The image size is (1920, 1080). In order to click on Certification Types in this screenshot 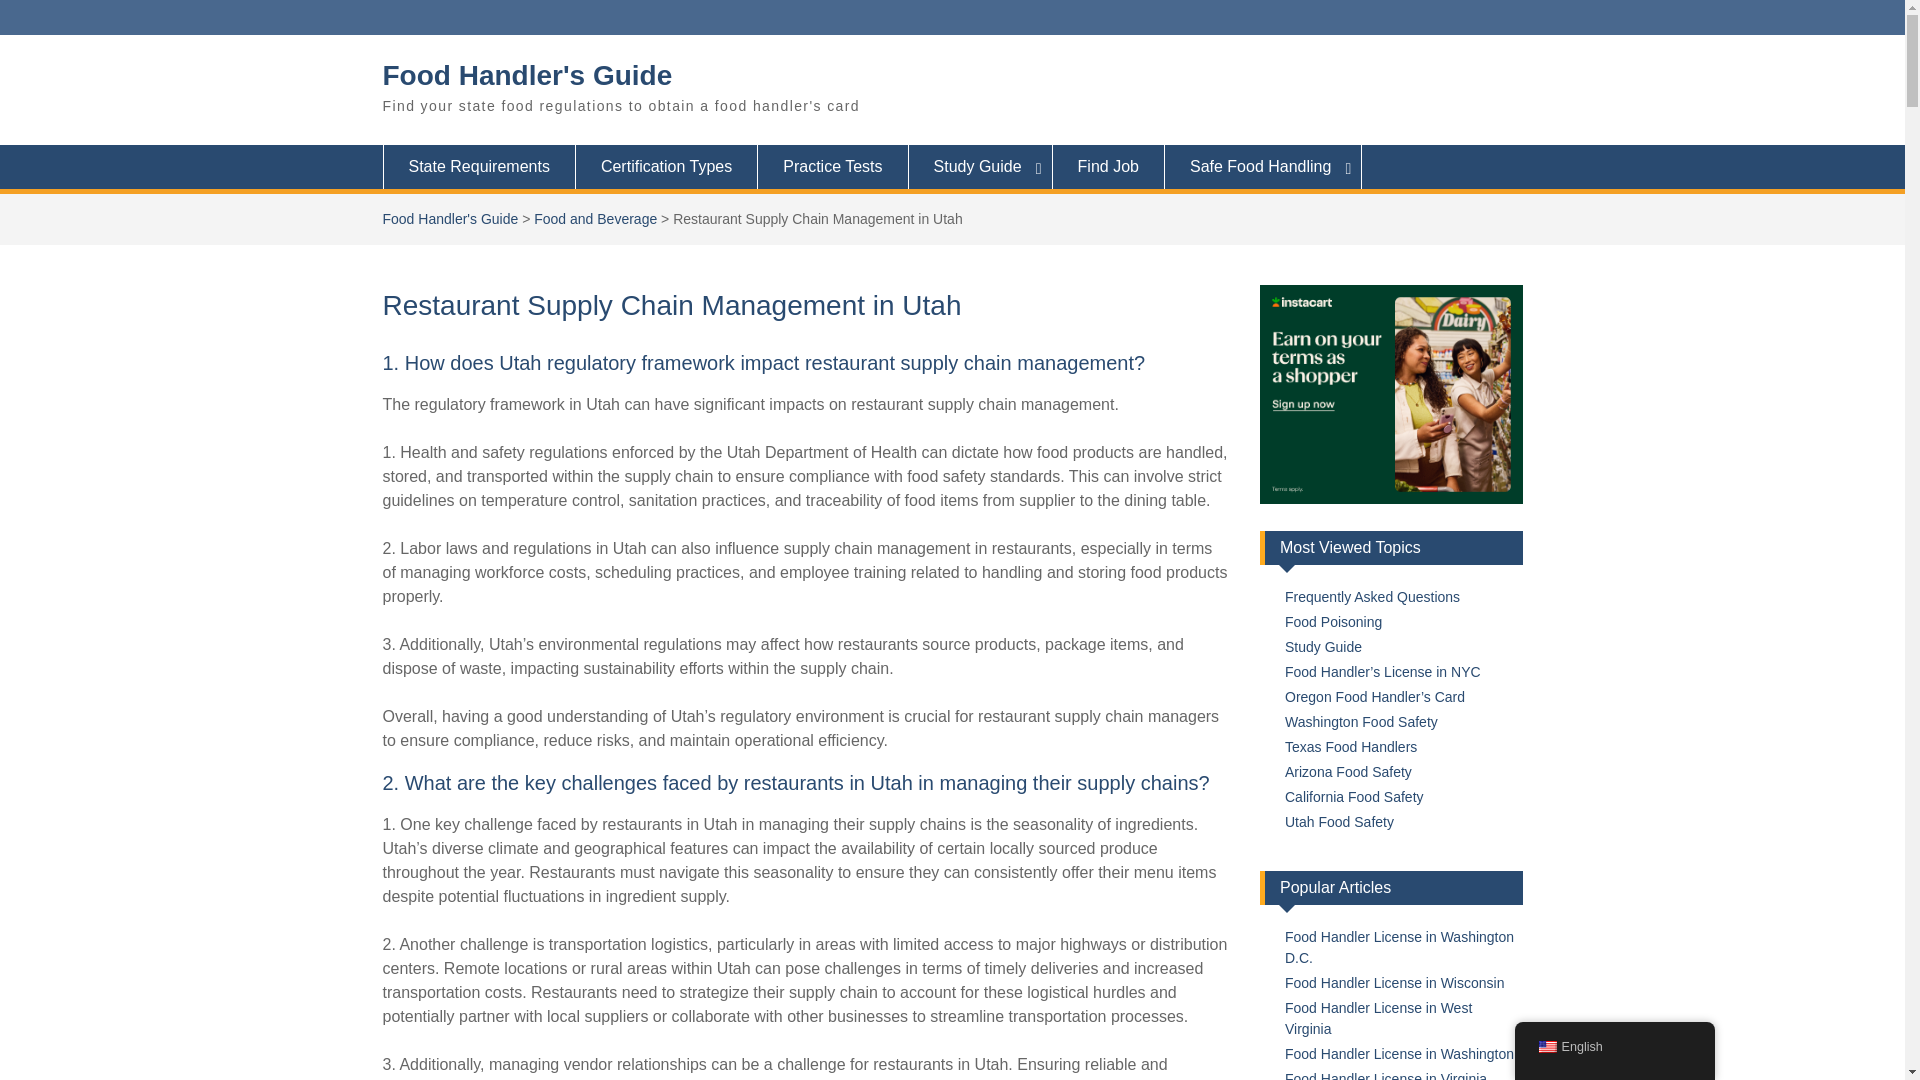, I will do `click(667, 166)`.